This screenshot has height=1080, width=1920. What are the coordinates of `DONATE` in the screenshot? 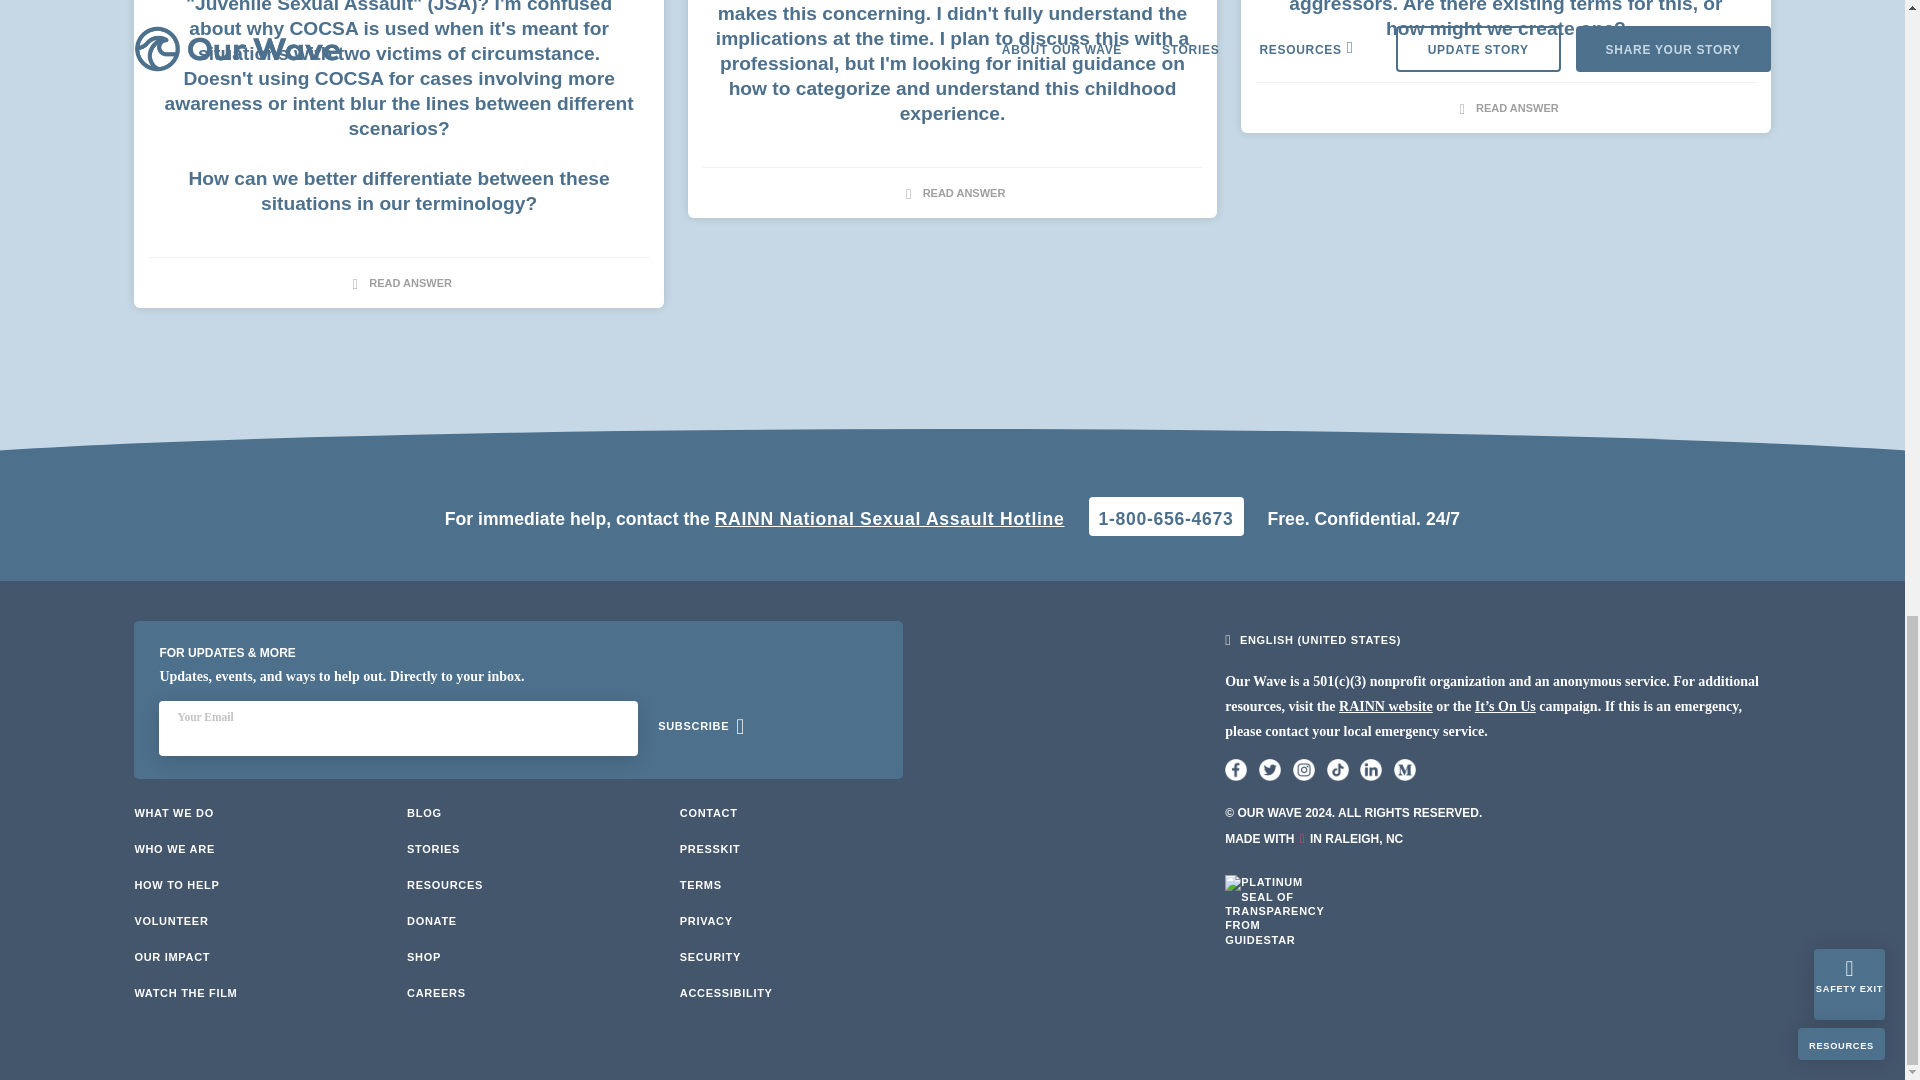 It's located at (432, 920).